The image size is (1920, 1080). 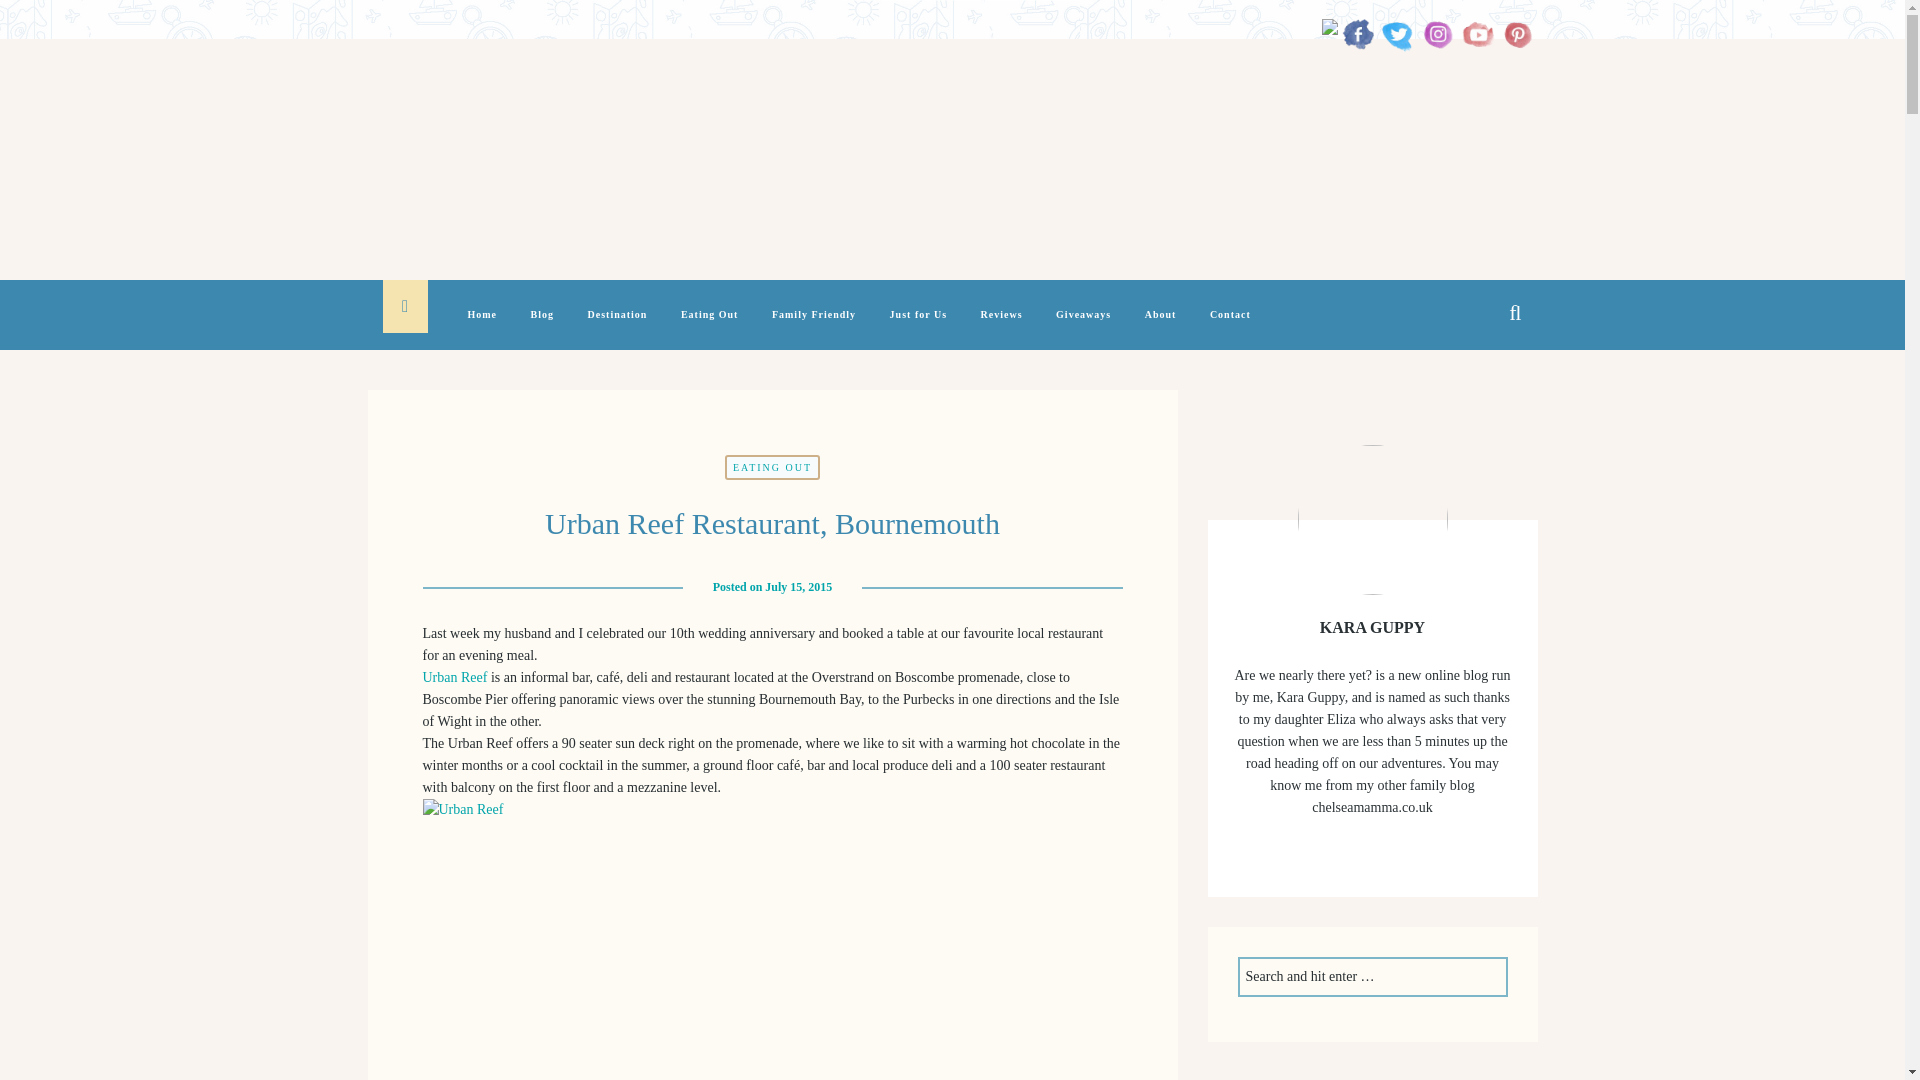 I want to click on Reviews, so click(x=1002, y=326).